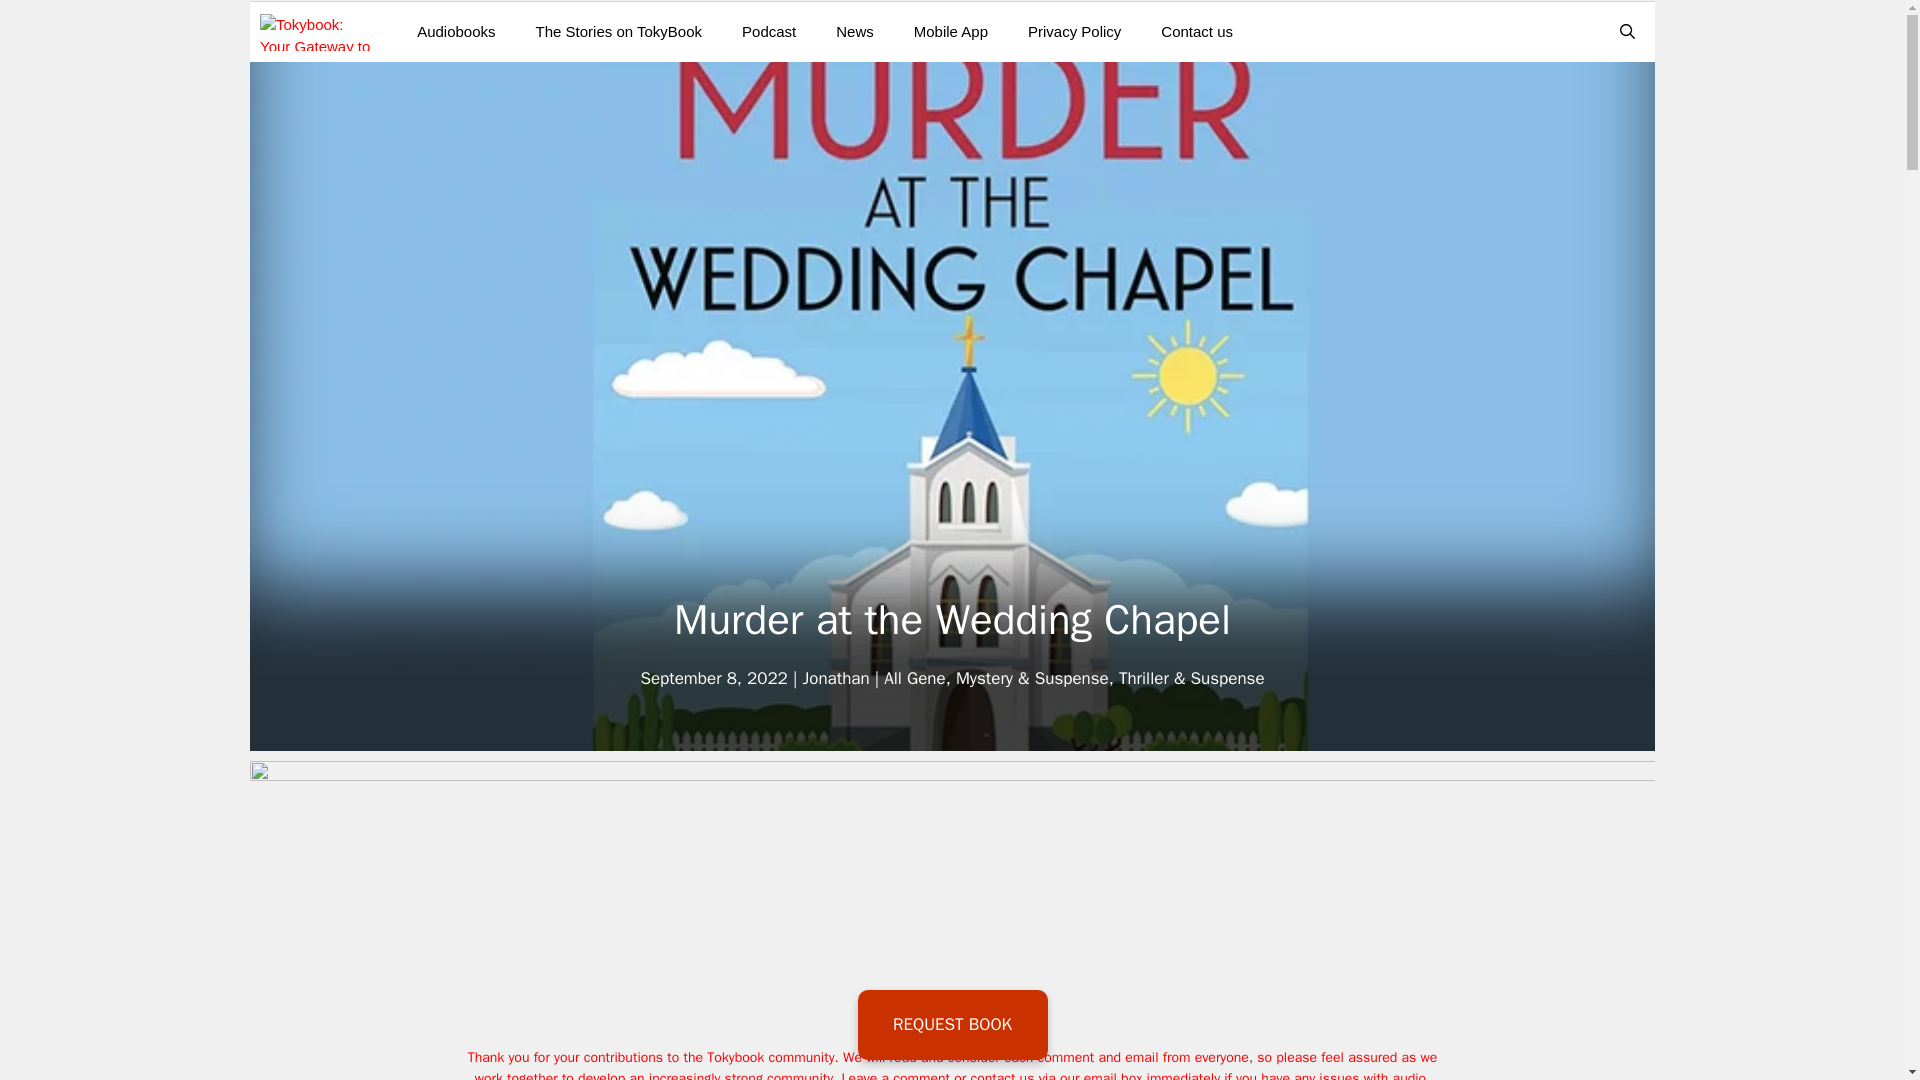 The image size is (1920, 1080). Describe the element at coordinates (914, 678) in the screenshot. I see `All Gene` at that location.